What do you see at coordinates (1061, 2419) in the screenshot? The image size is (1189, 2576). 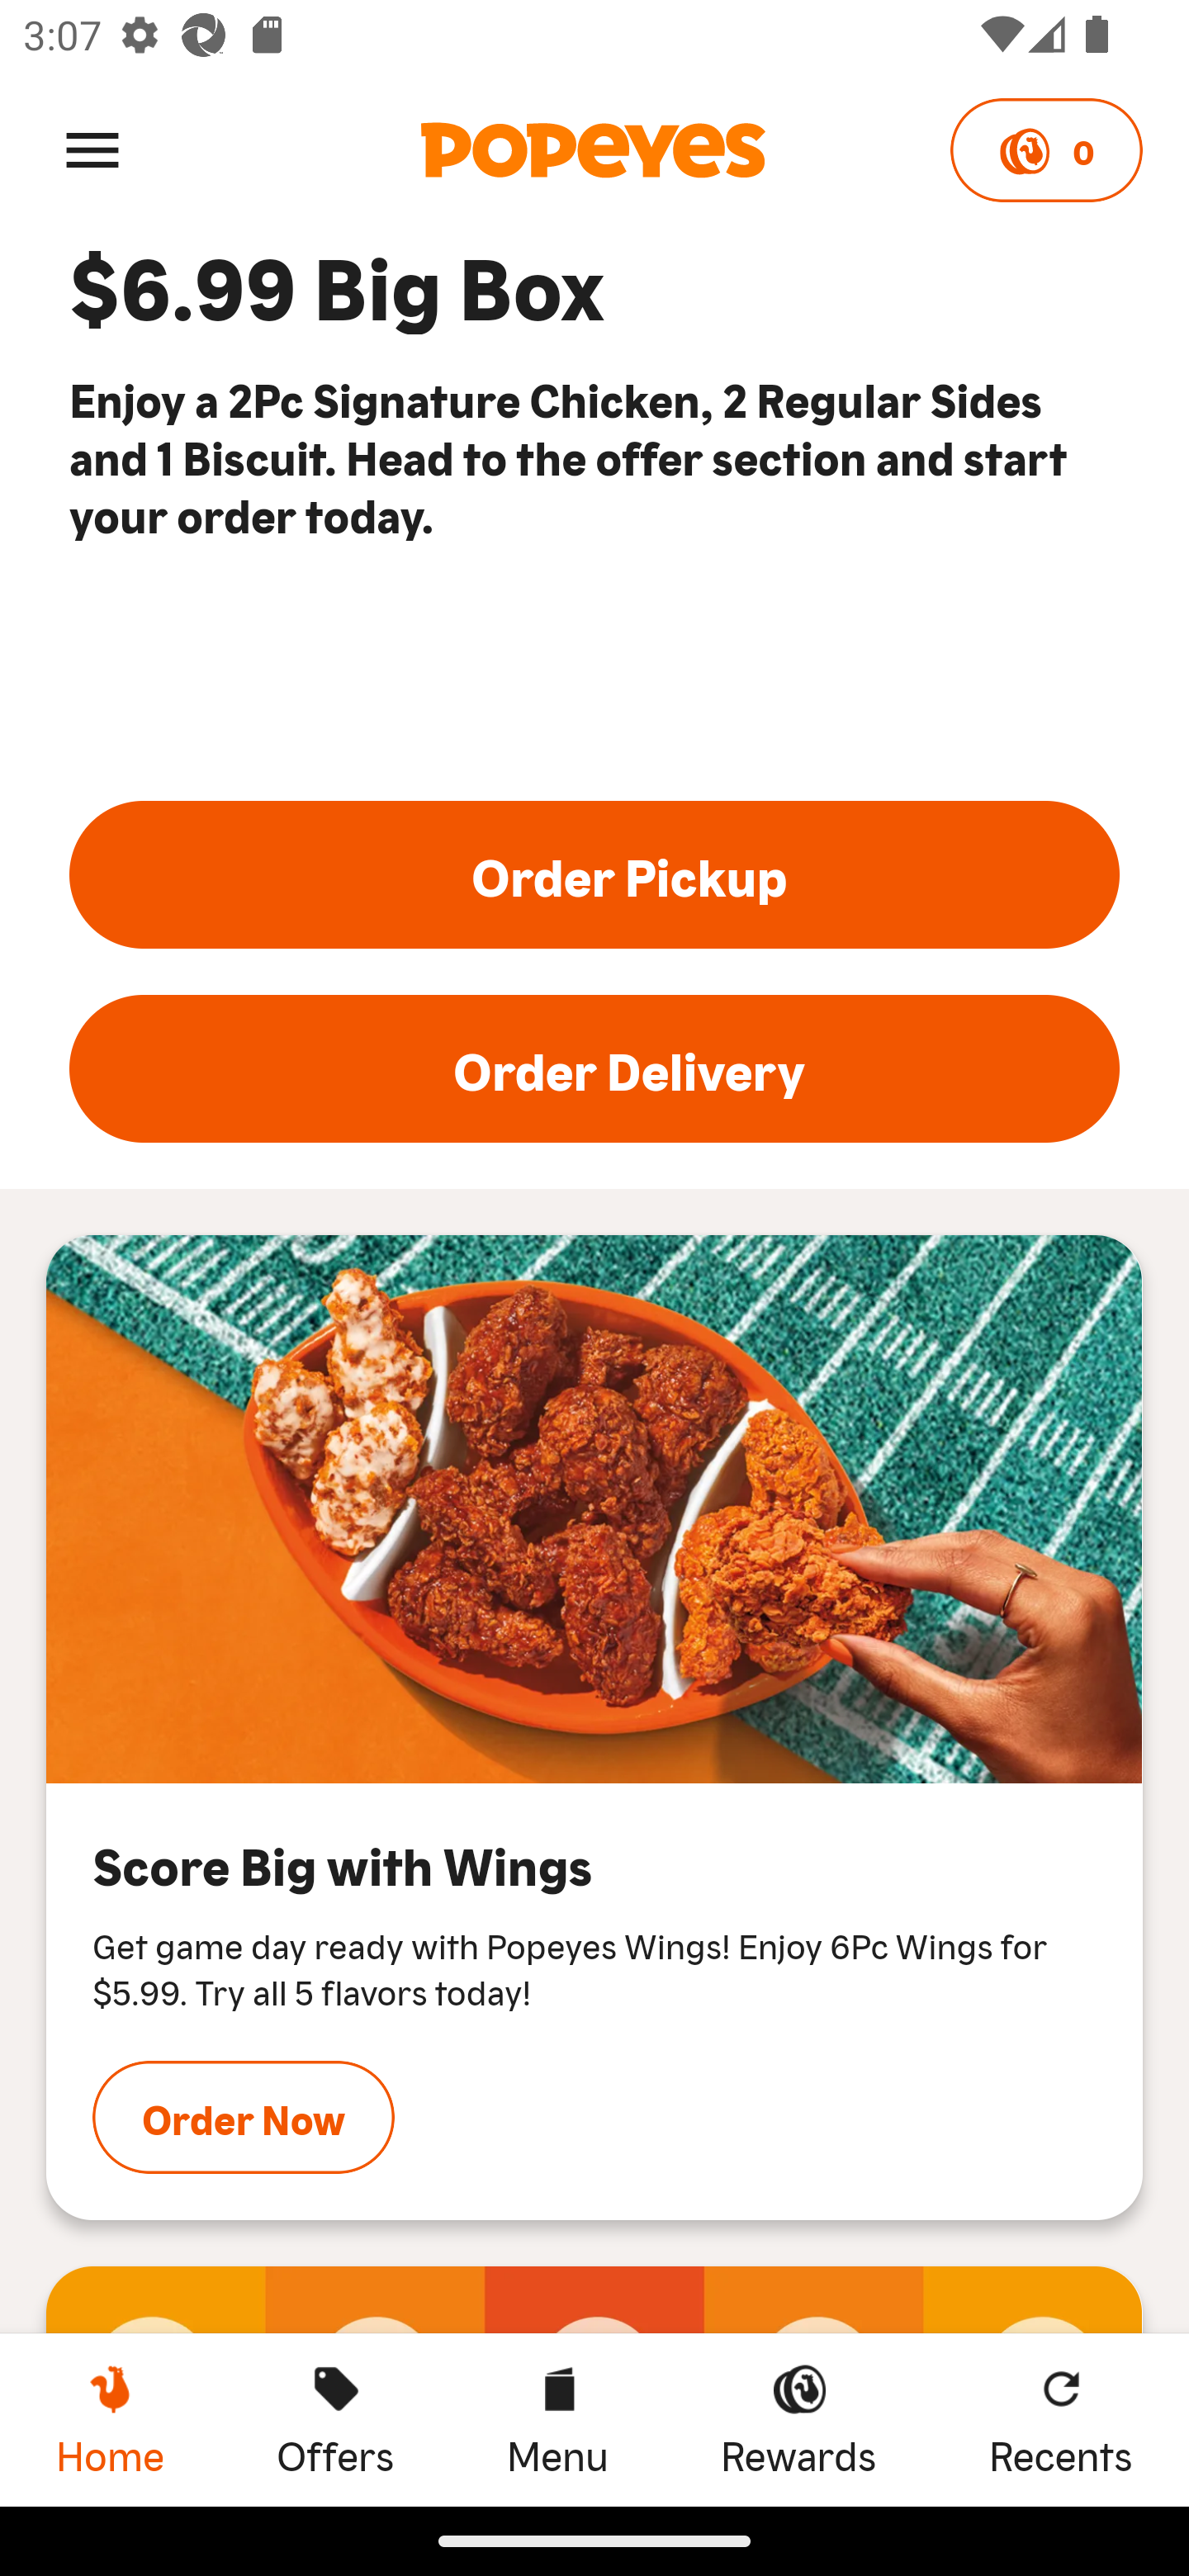 I see `Recents Recents Recents` at bounding box center [1061, 2419].